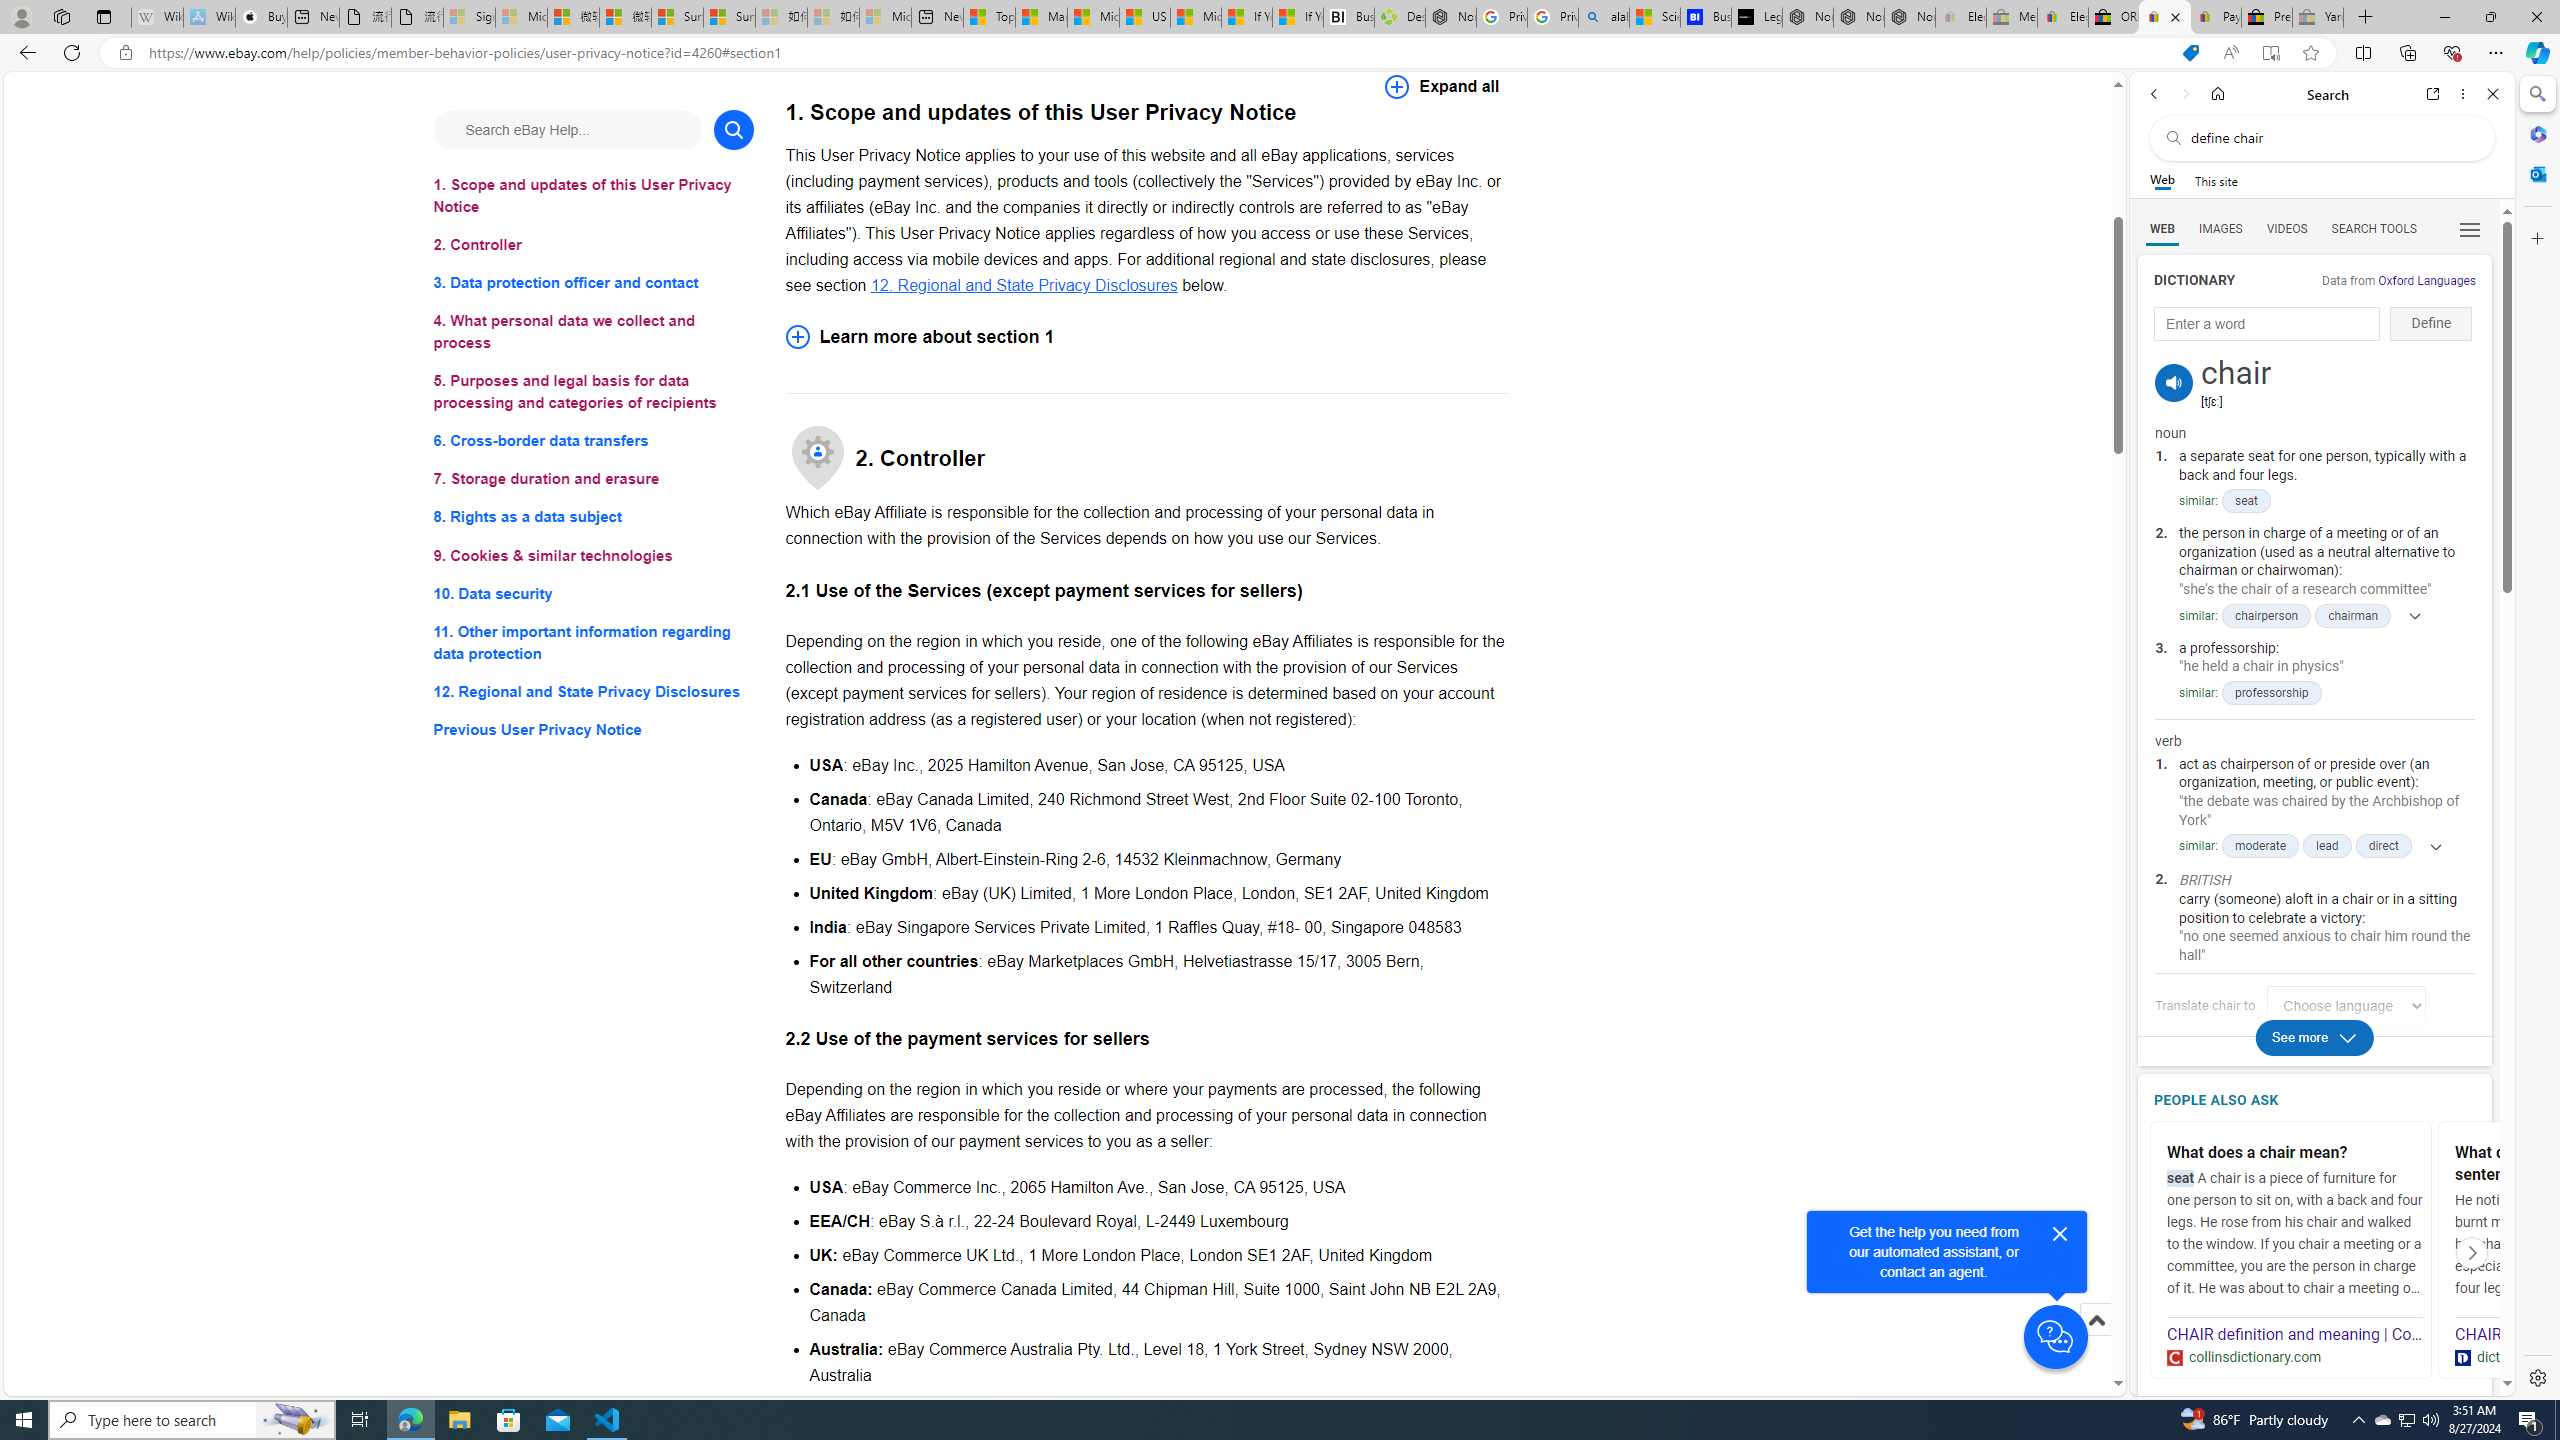  I want to click on Yard, Garden & Outdoor Living - Sleeping, so click(2318, 17).